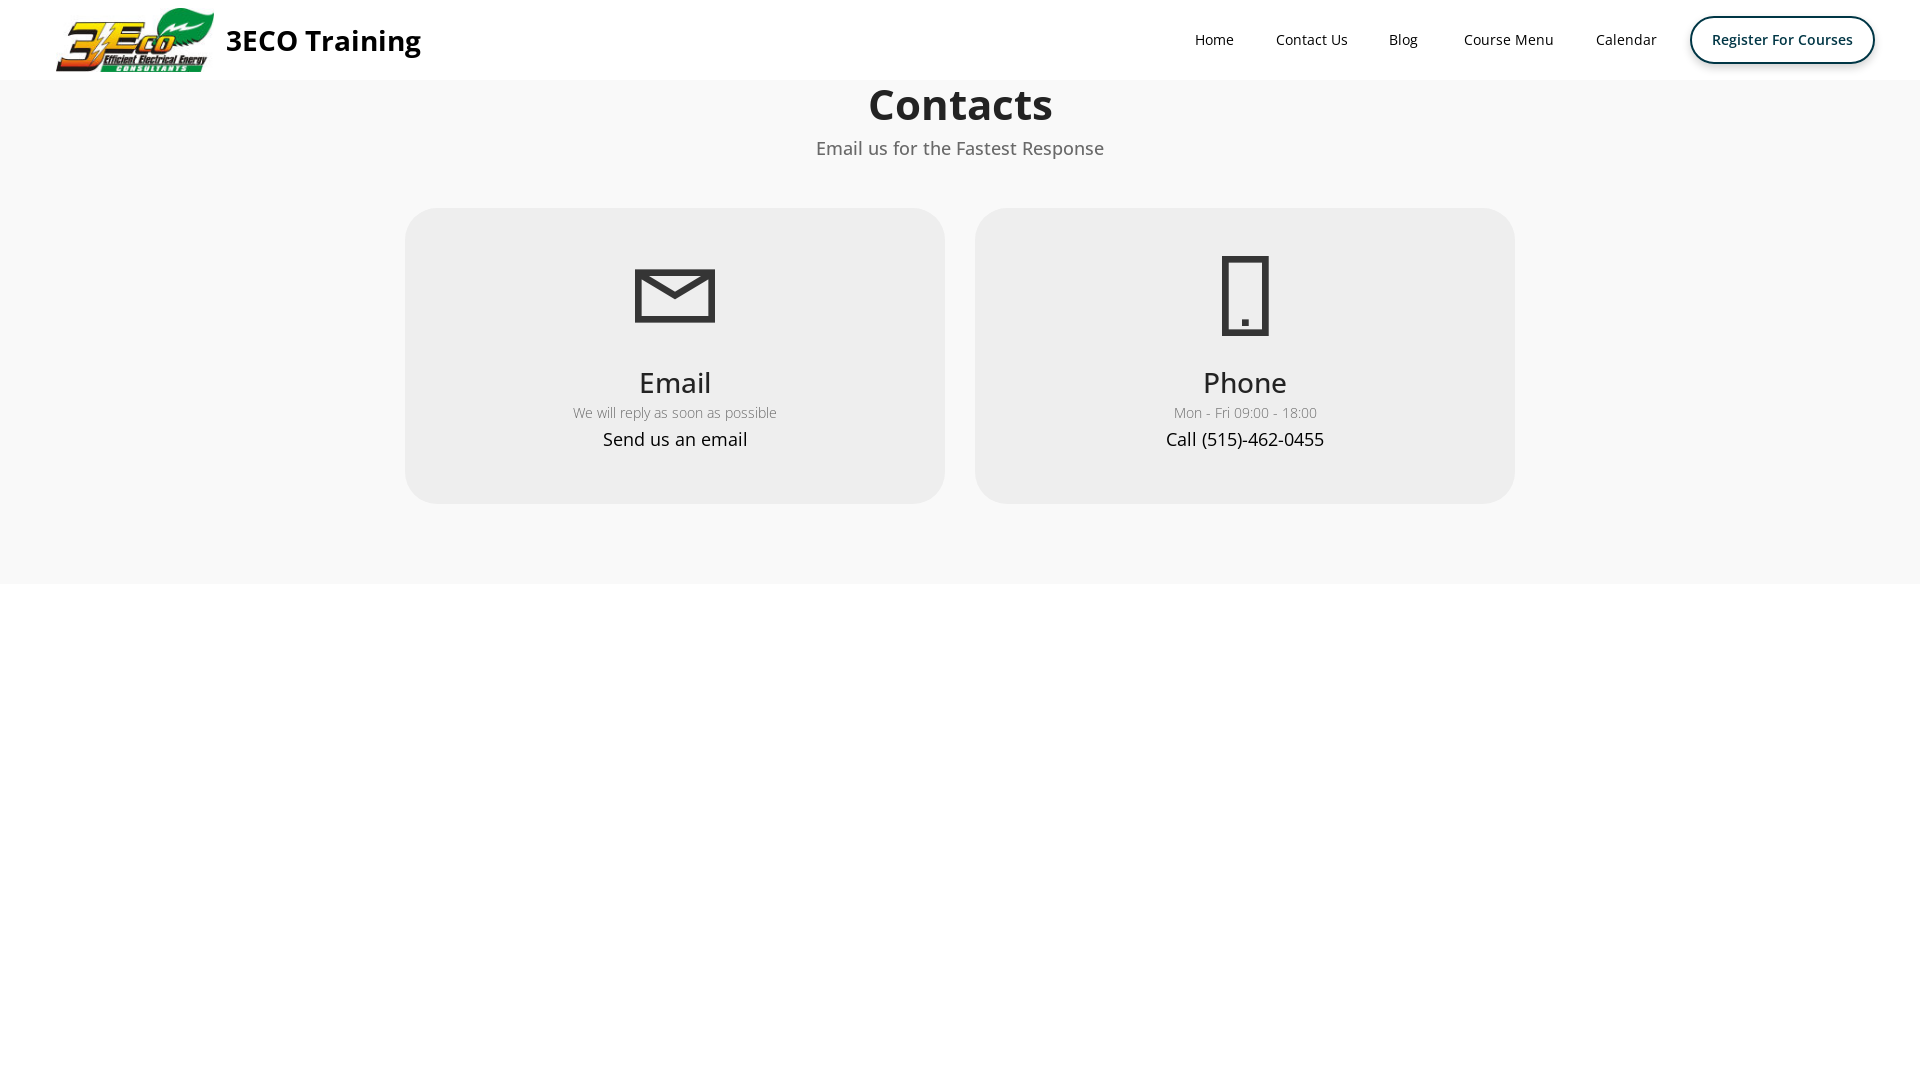  What do you see at coordinates (1626, 40) in the screenshot?
I see `Calendar` at bounding box center [1626, 40].